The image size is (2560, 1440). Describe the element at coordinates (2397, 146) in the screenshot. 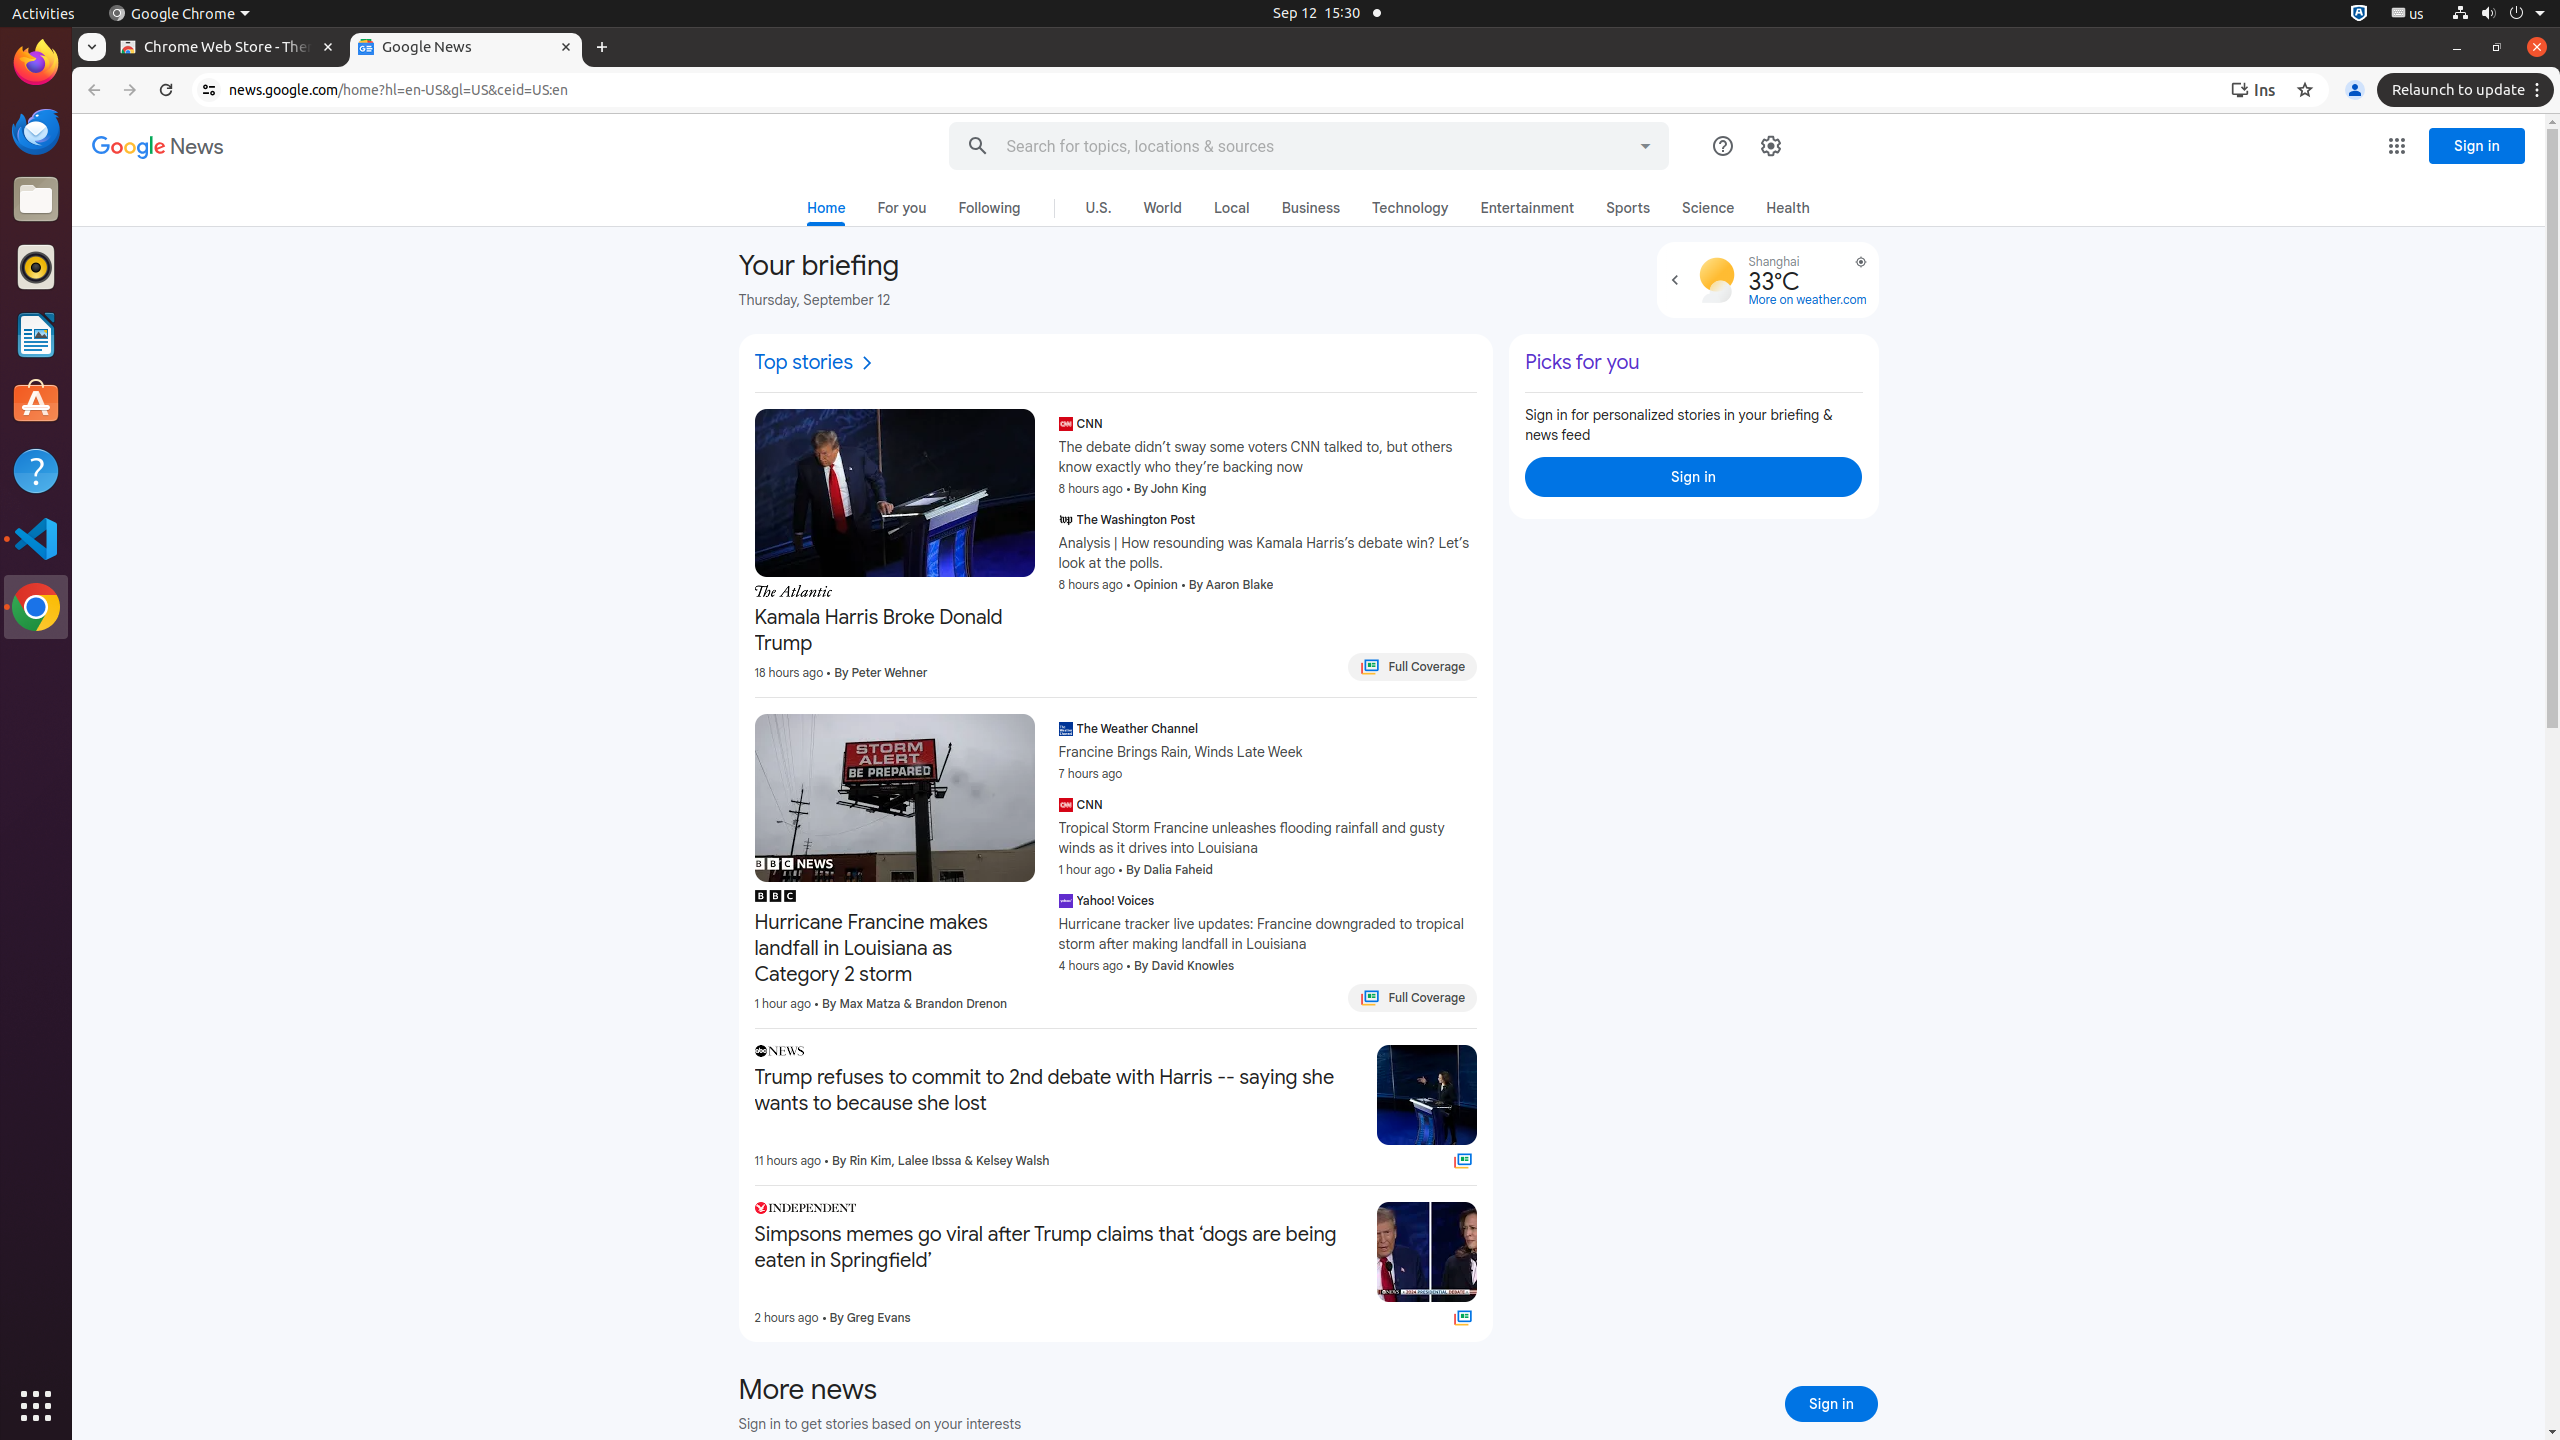

I see `Google apps` at that location.